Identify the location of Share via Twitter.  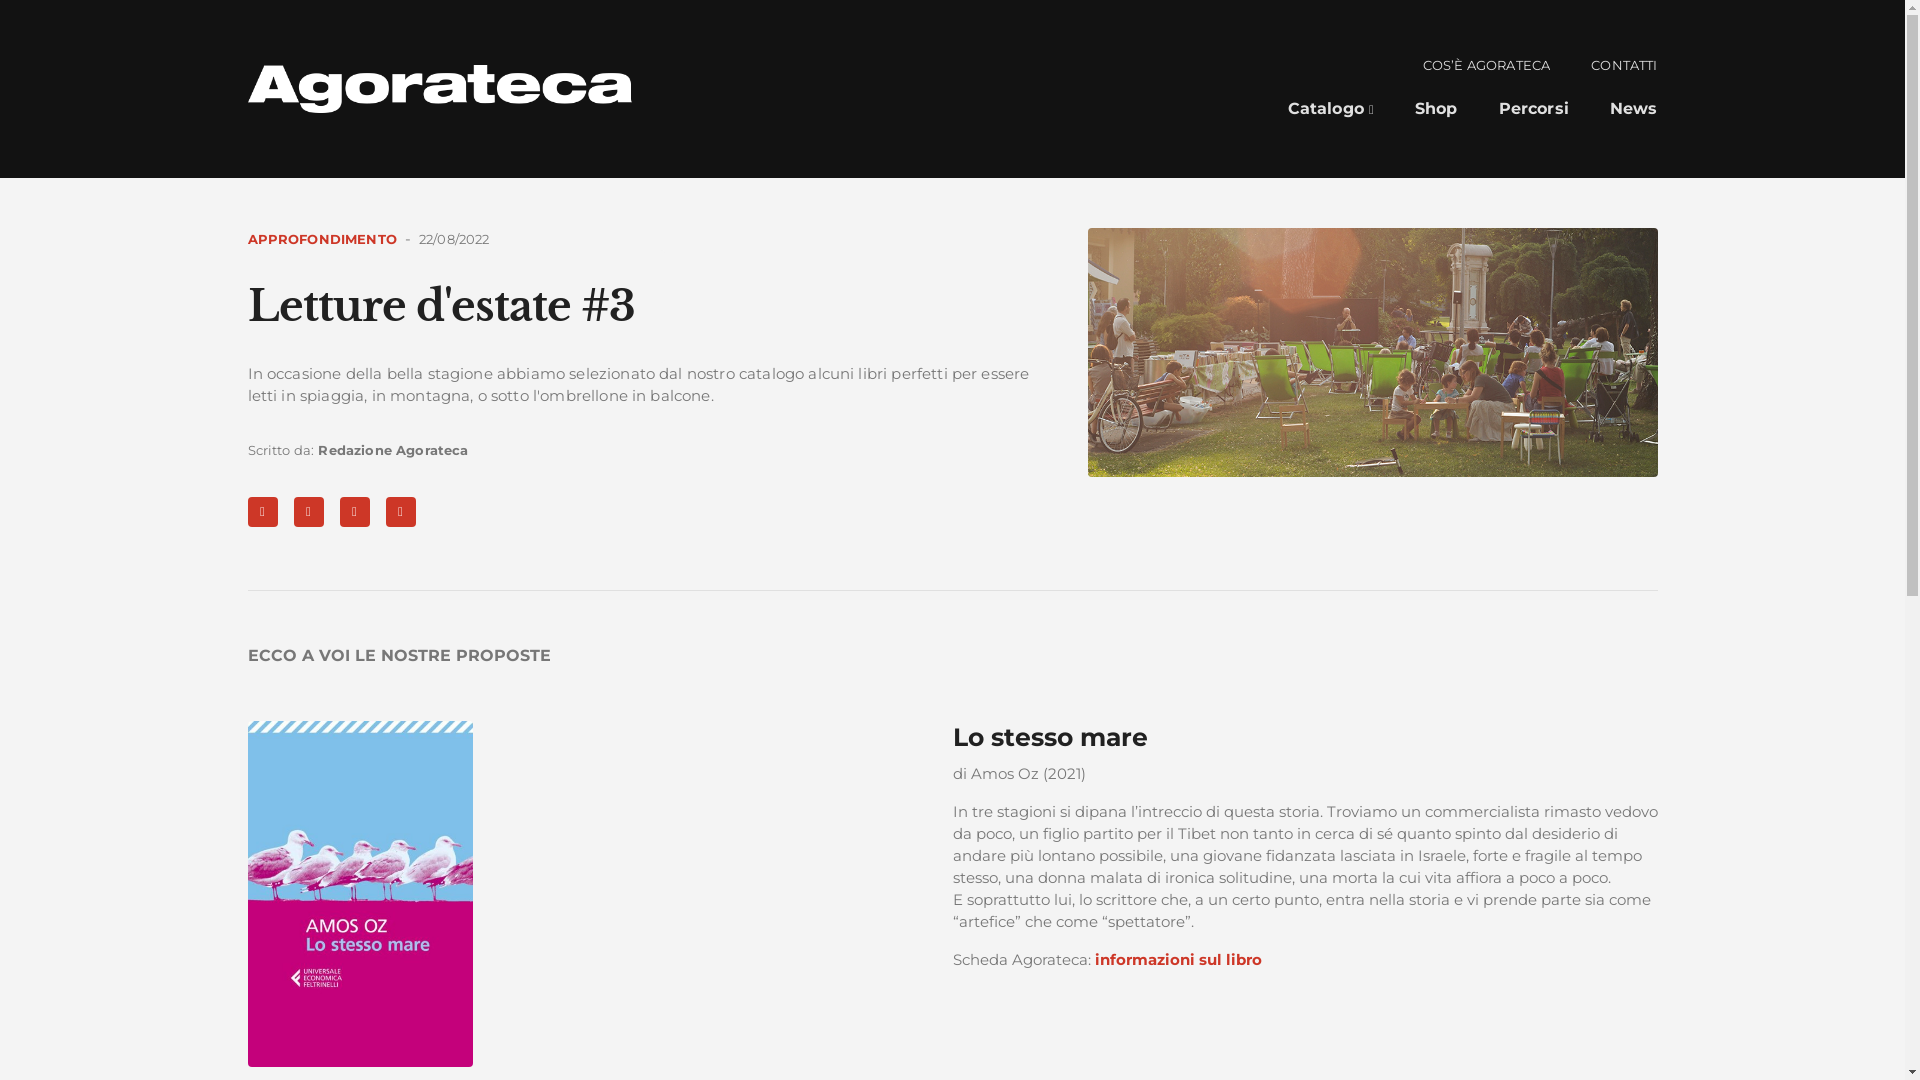
(355, 511).